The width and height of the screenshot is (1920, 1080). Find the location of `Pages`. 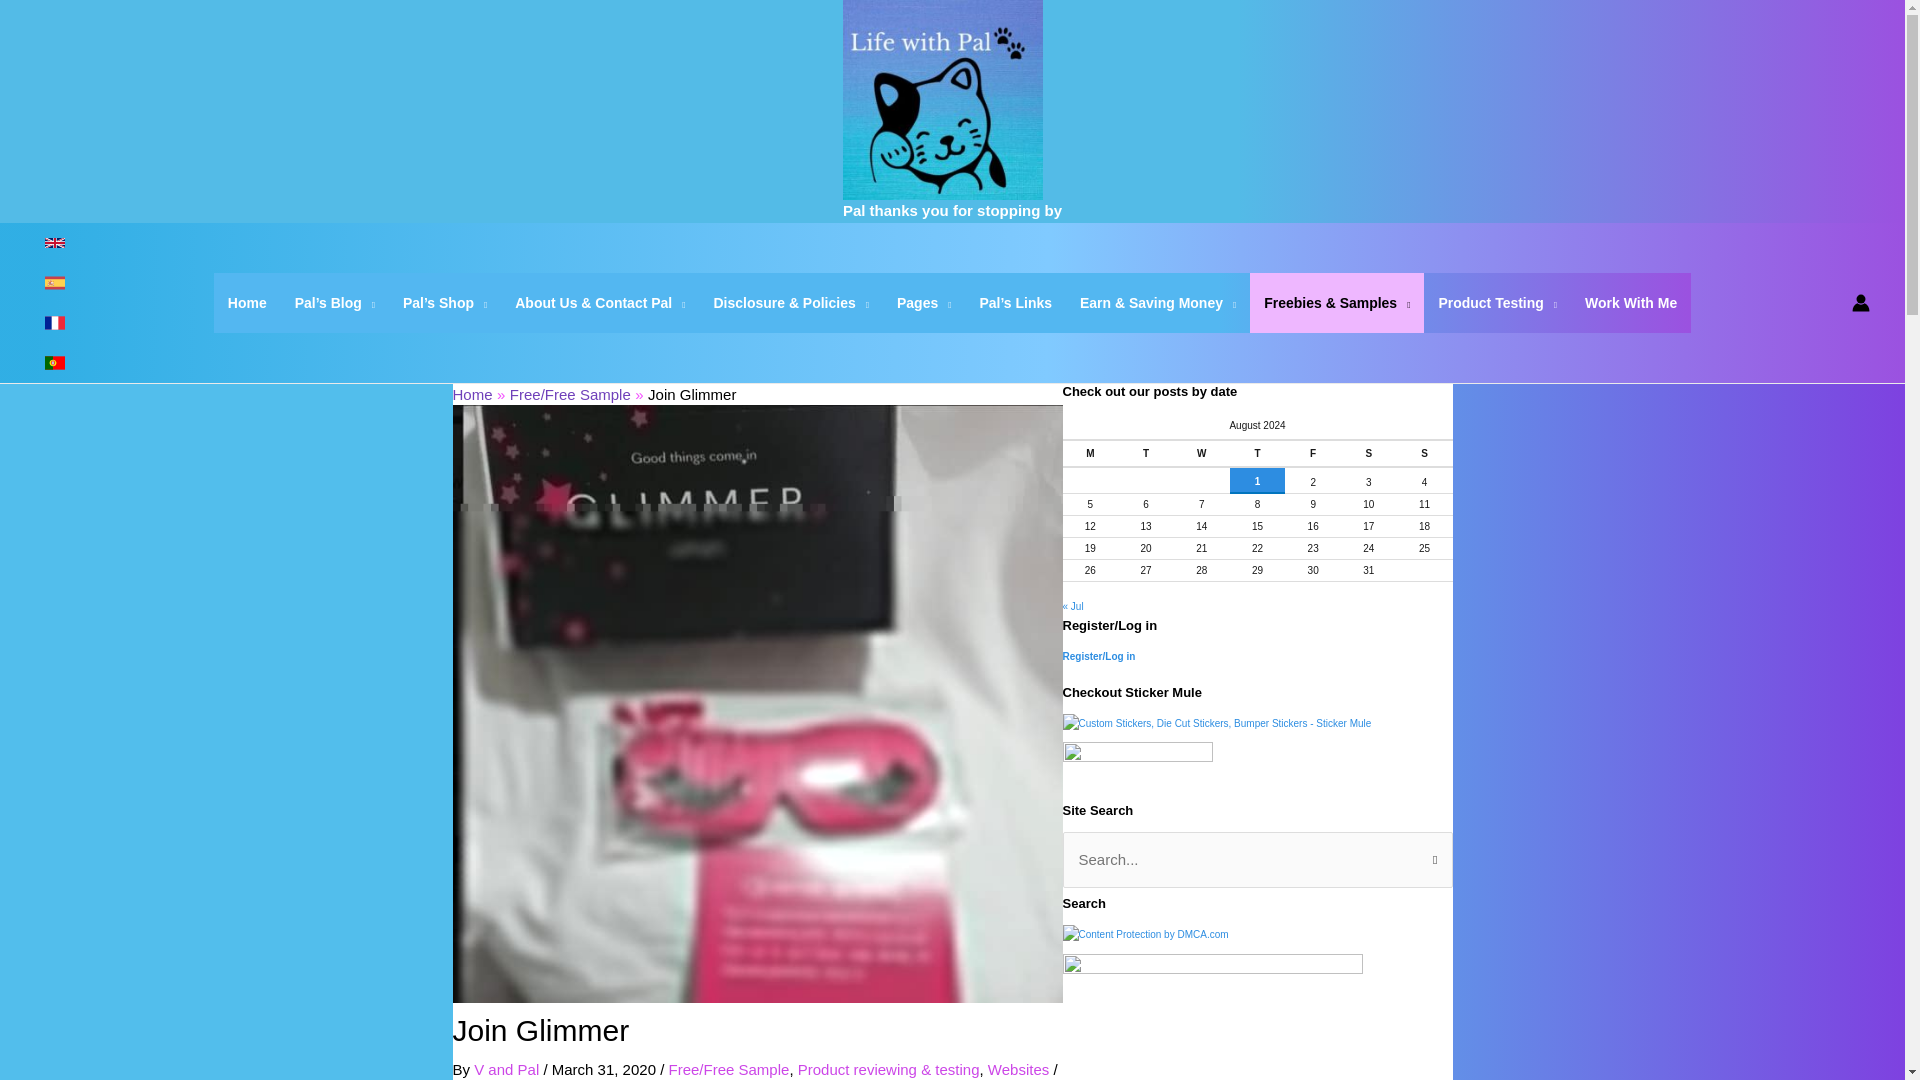

Pages is located at coordinates (924, 302).